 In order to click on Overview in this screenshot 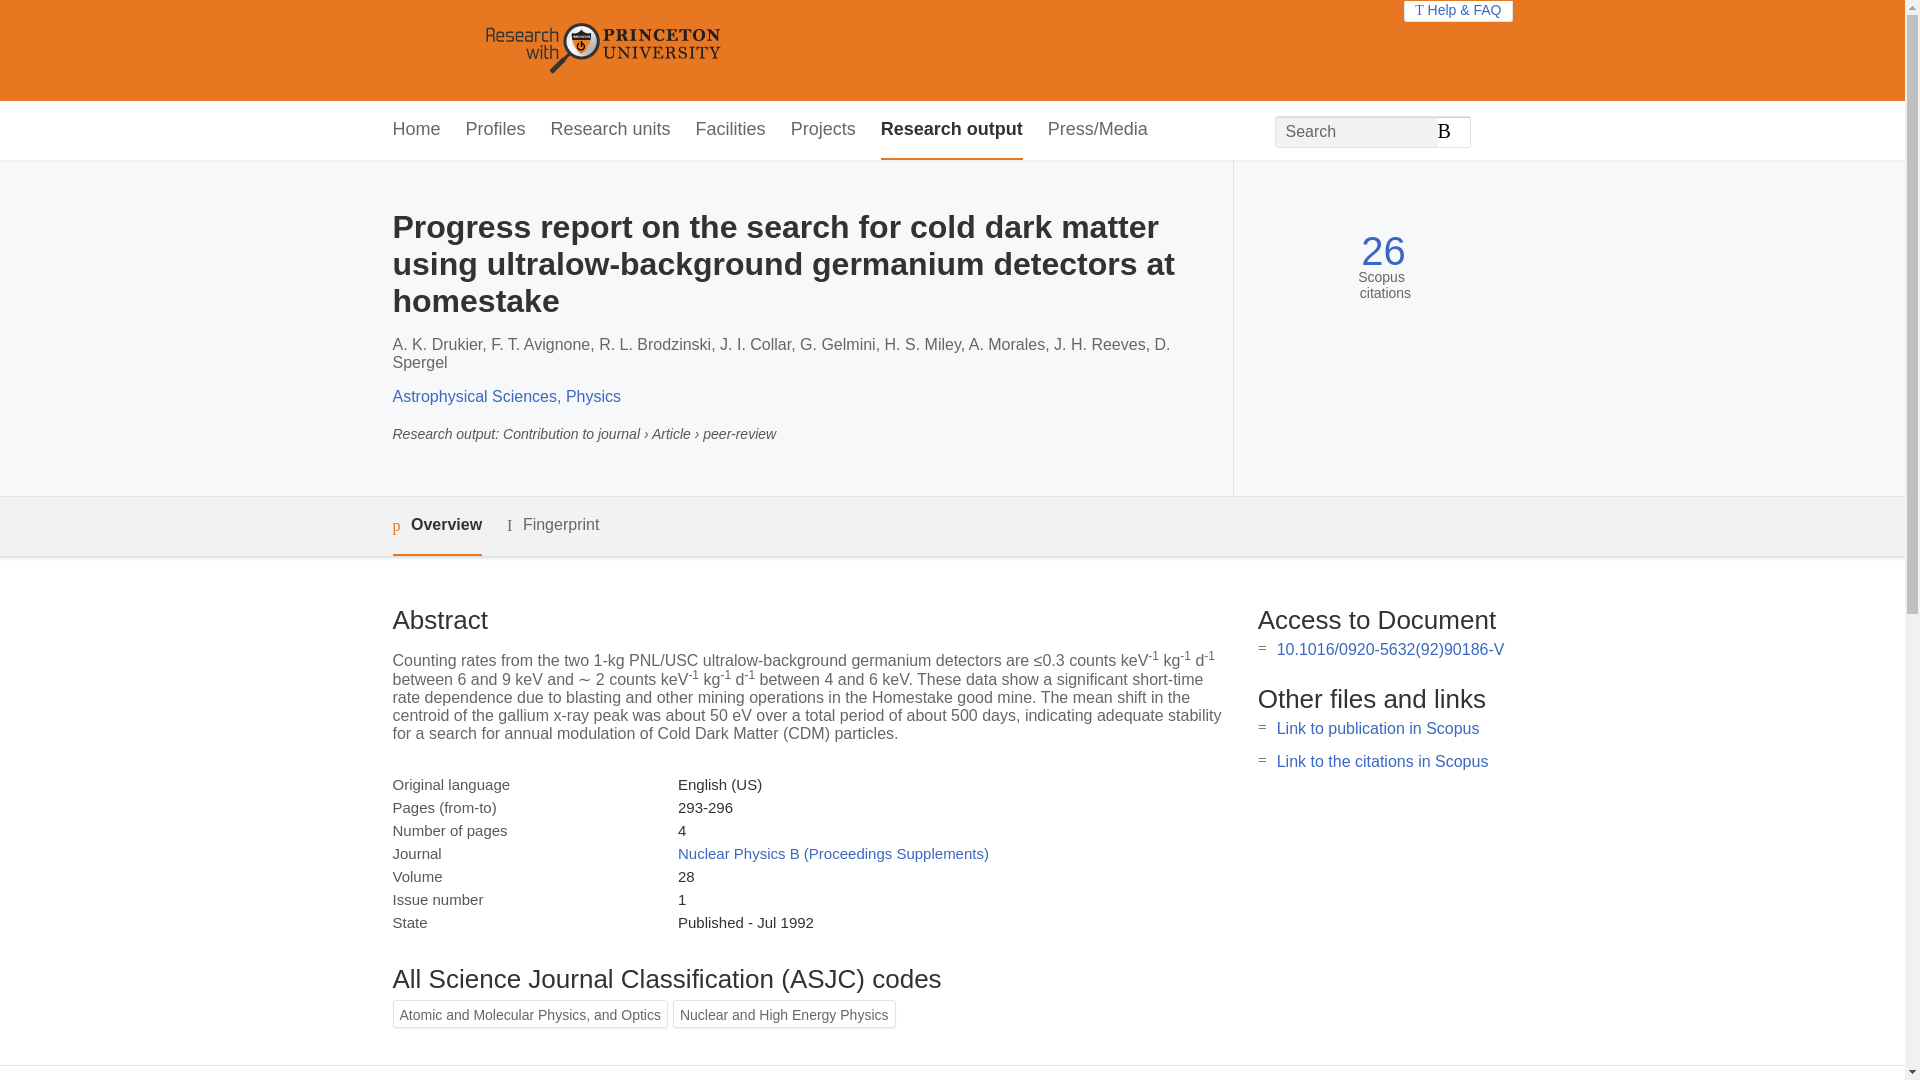, I will do `click(436, 526)`.